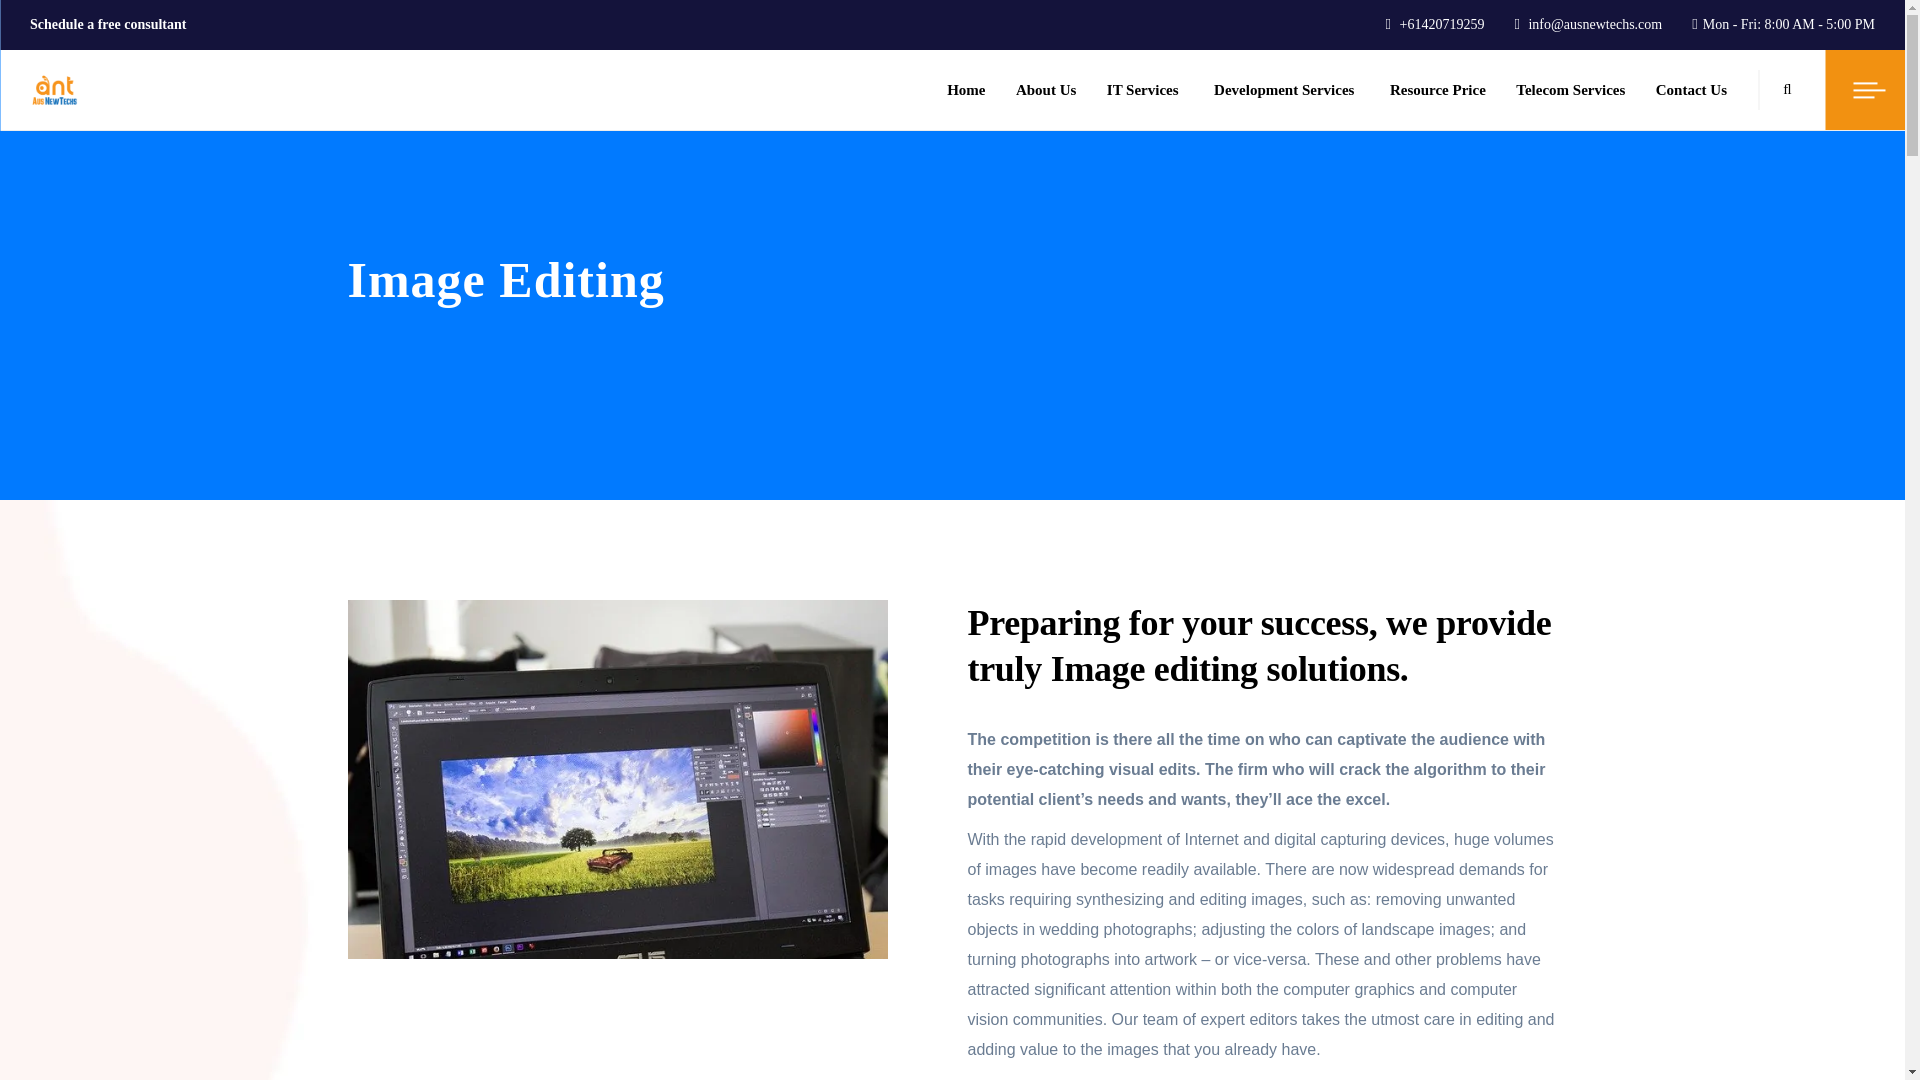  Describe the element at coordinates (1142, 89) in the screenshot. I see `IT Services` at that location.